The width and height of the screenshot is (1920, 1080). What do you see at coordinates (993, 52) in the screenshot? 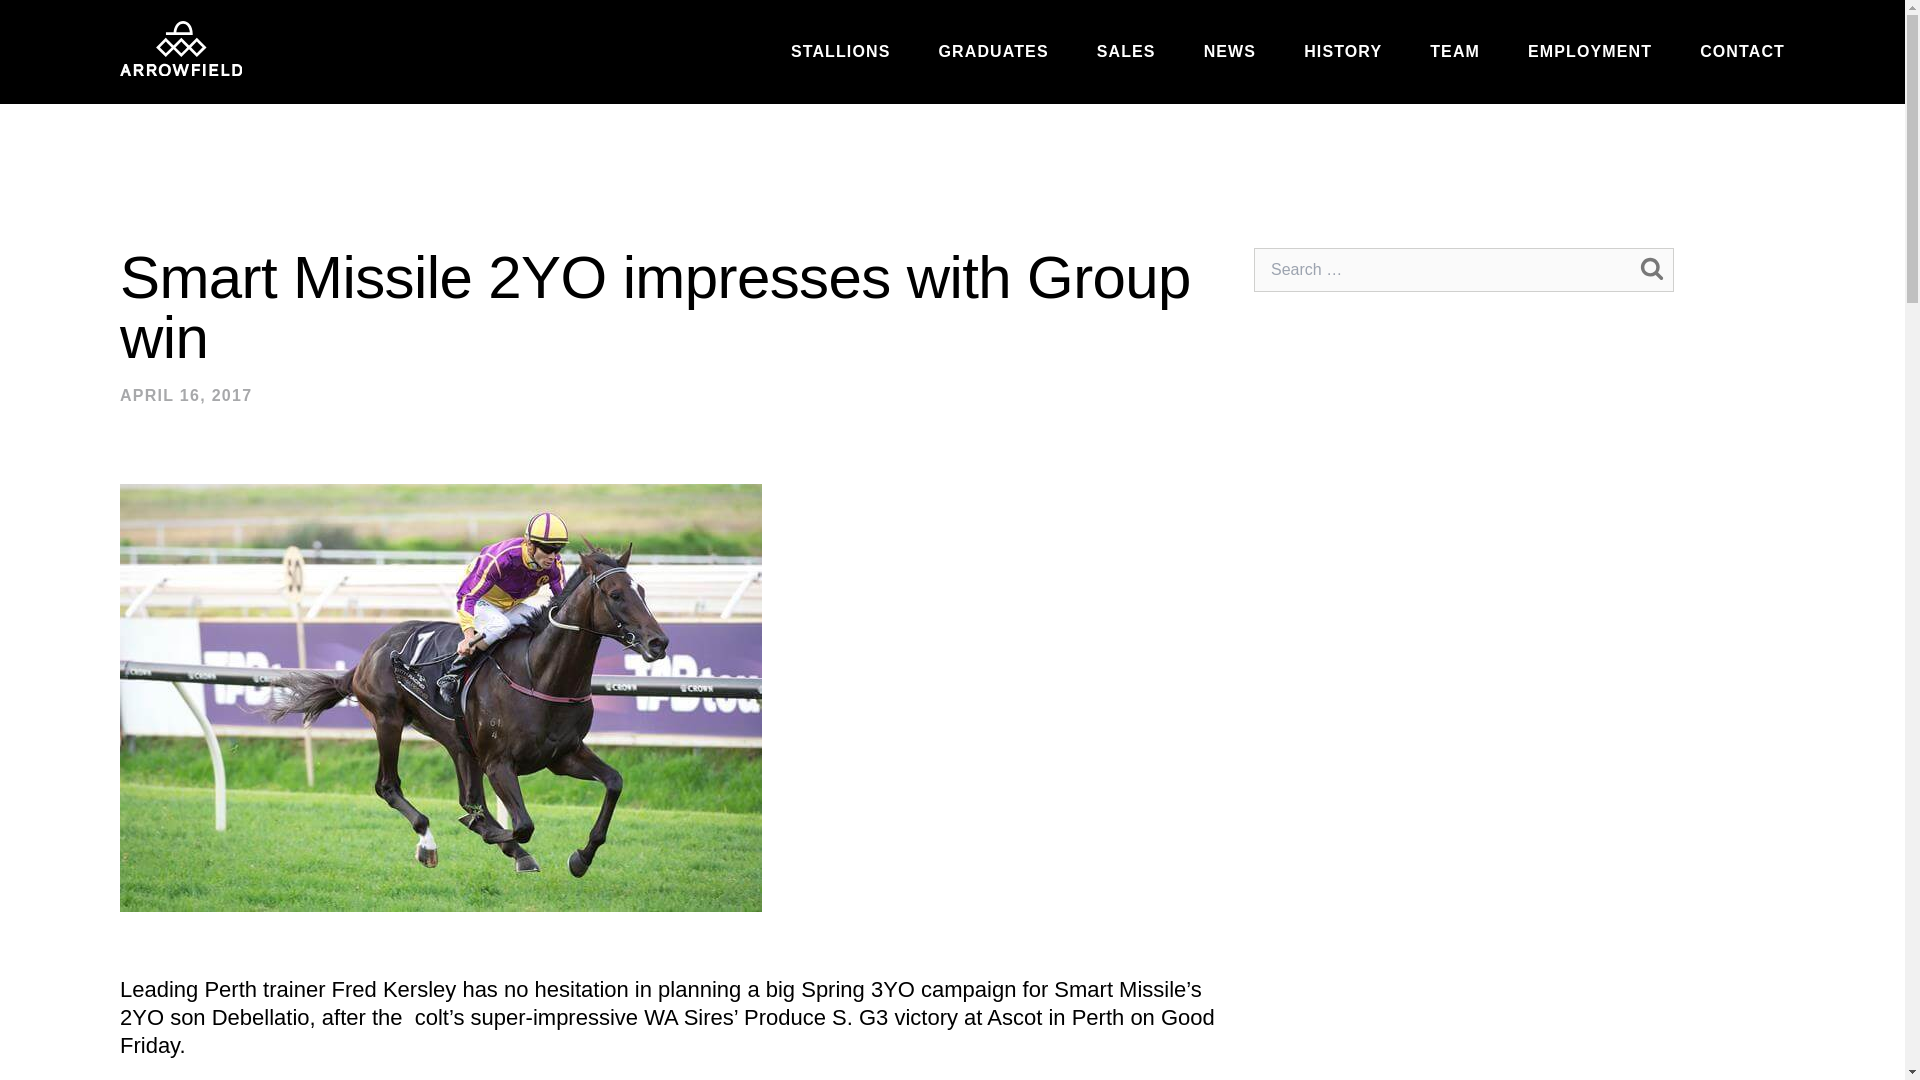
I see `GRADUATES` at bounding box center [993, 52].